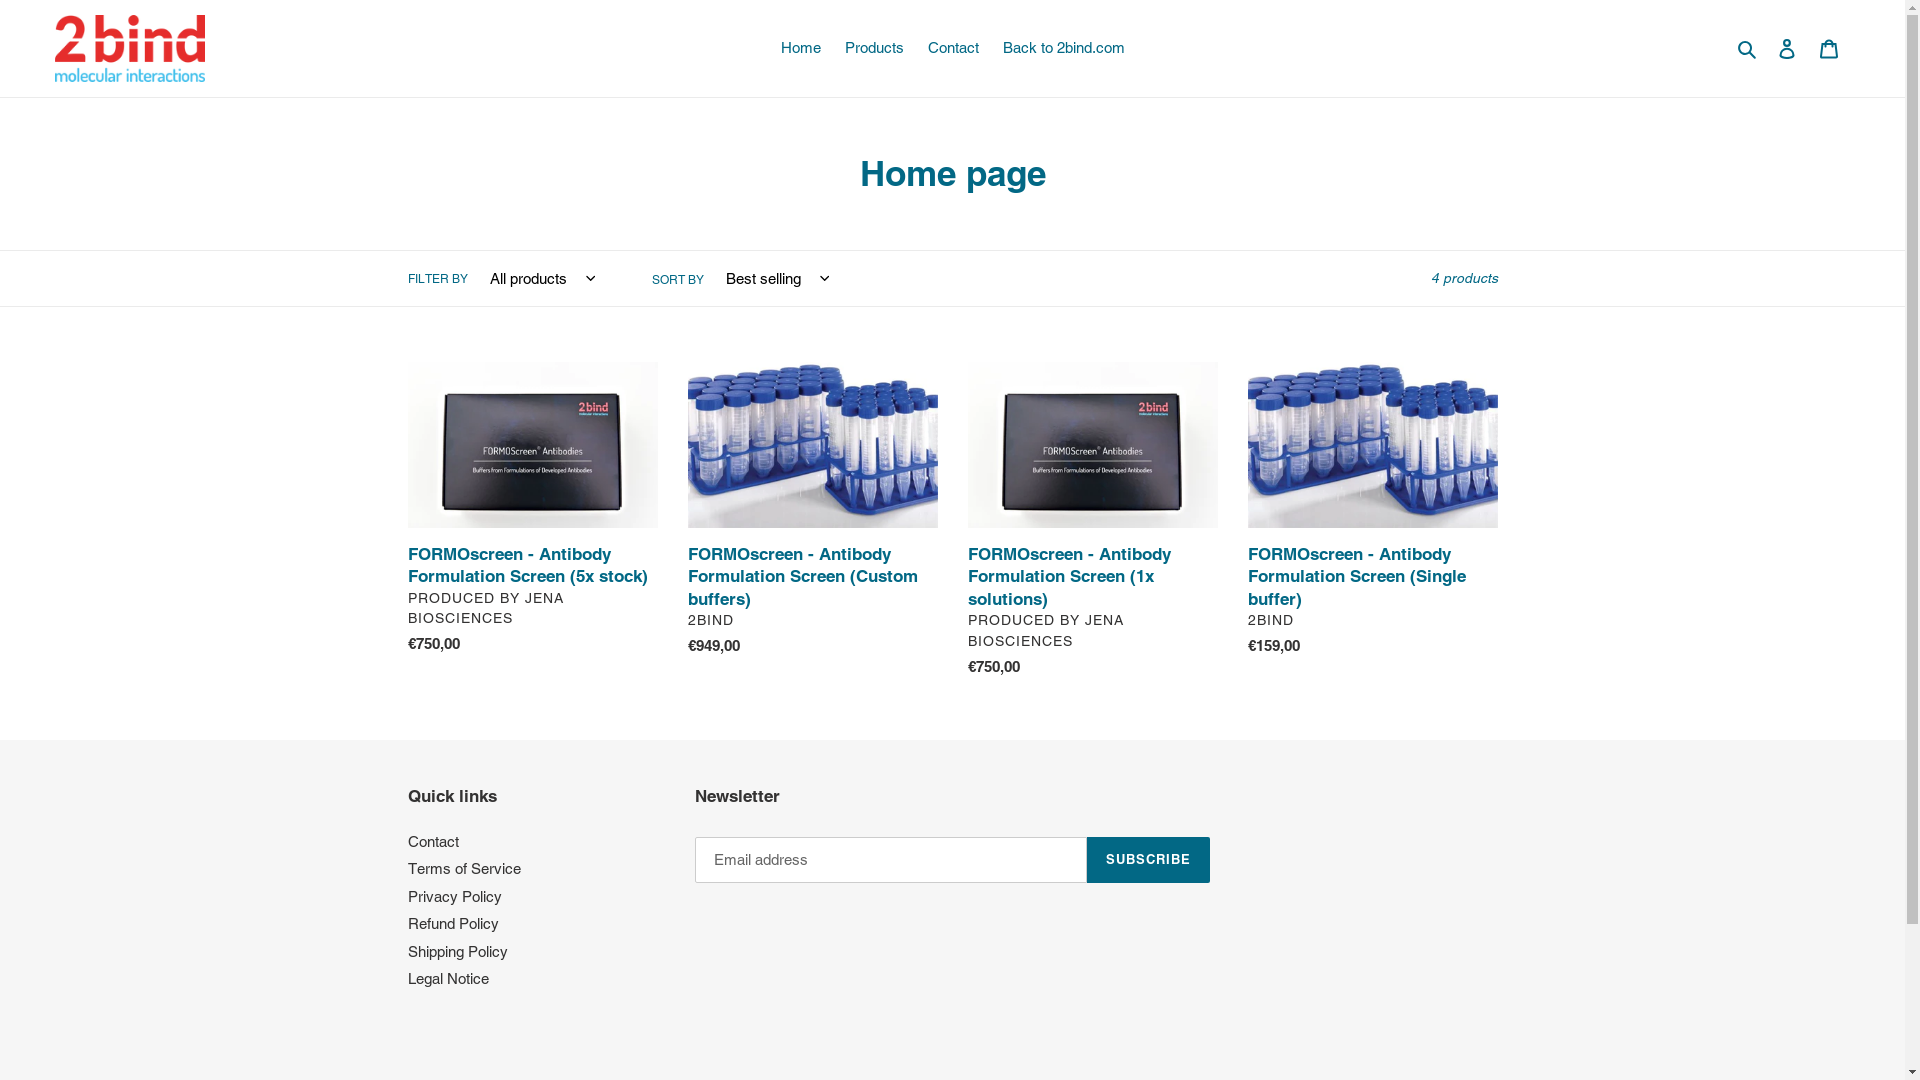  Describe the element at coordinates (1148, 859) in the screenshot. I see `SUBSCRIBE` at that location.